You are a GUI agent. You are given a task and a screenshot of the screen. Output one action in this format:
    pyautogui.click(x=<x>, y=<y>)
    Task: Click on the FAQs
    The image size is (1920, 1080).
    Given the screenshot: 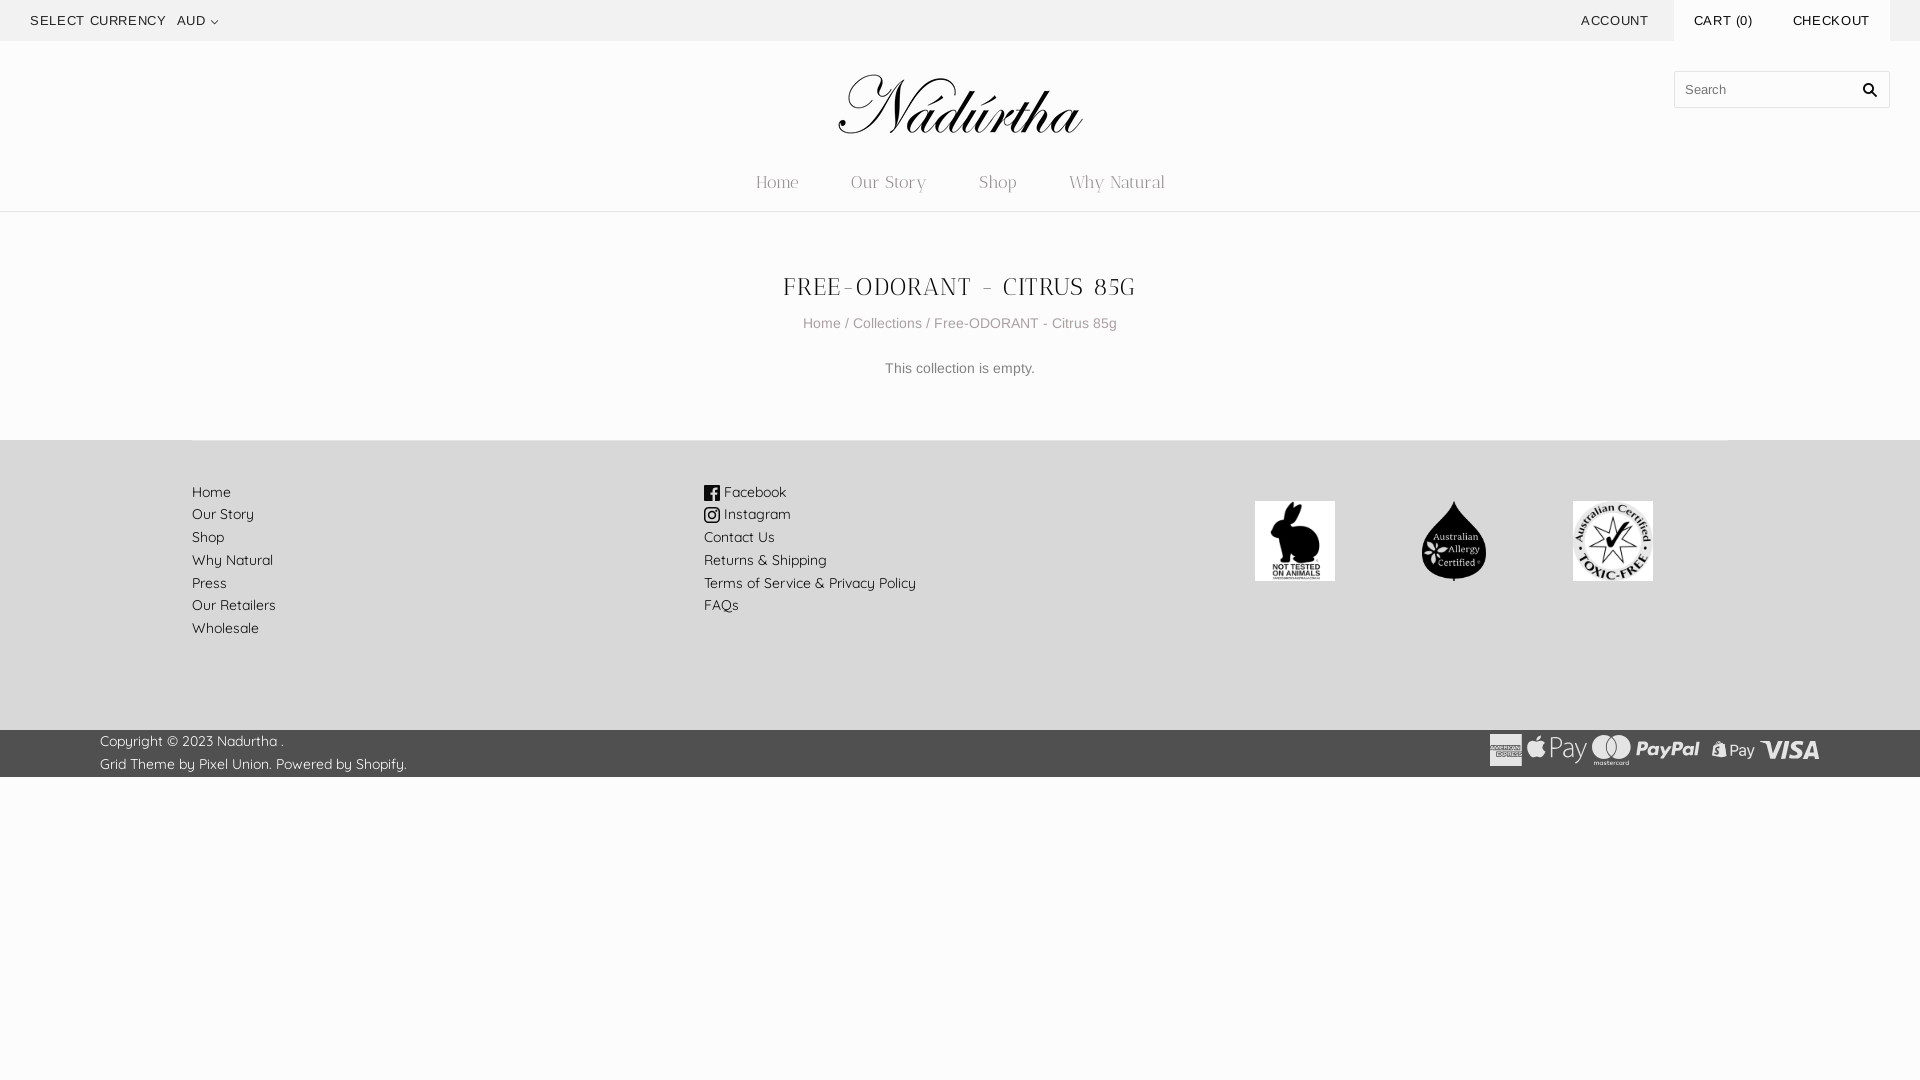 What is the action you would take?
    pyautogui.click(x=722, y=605)
    